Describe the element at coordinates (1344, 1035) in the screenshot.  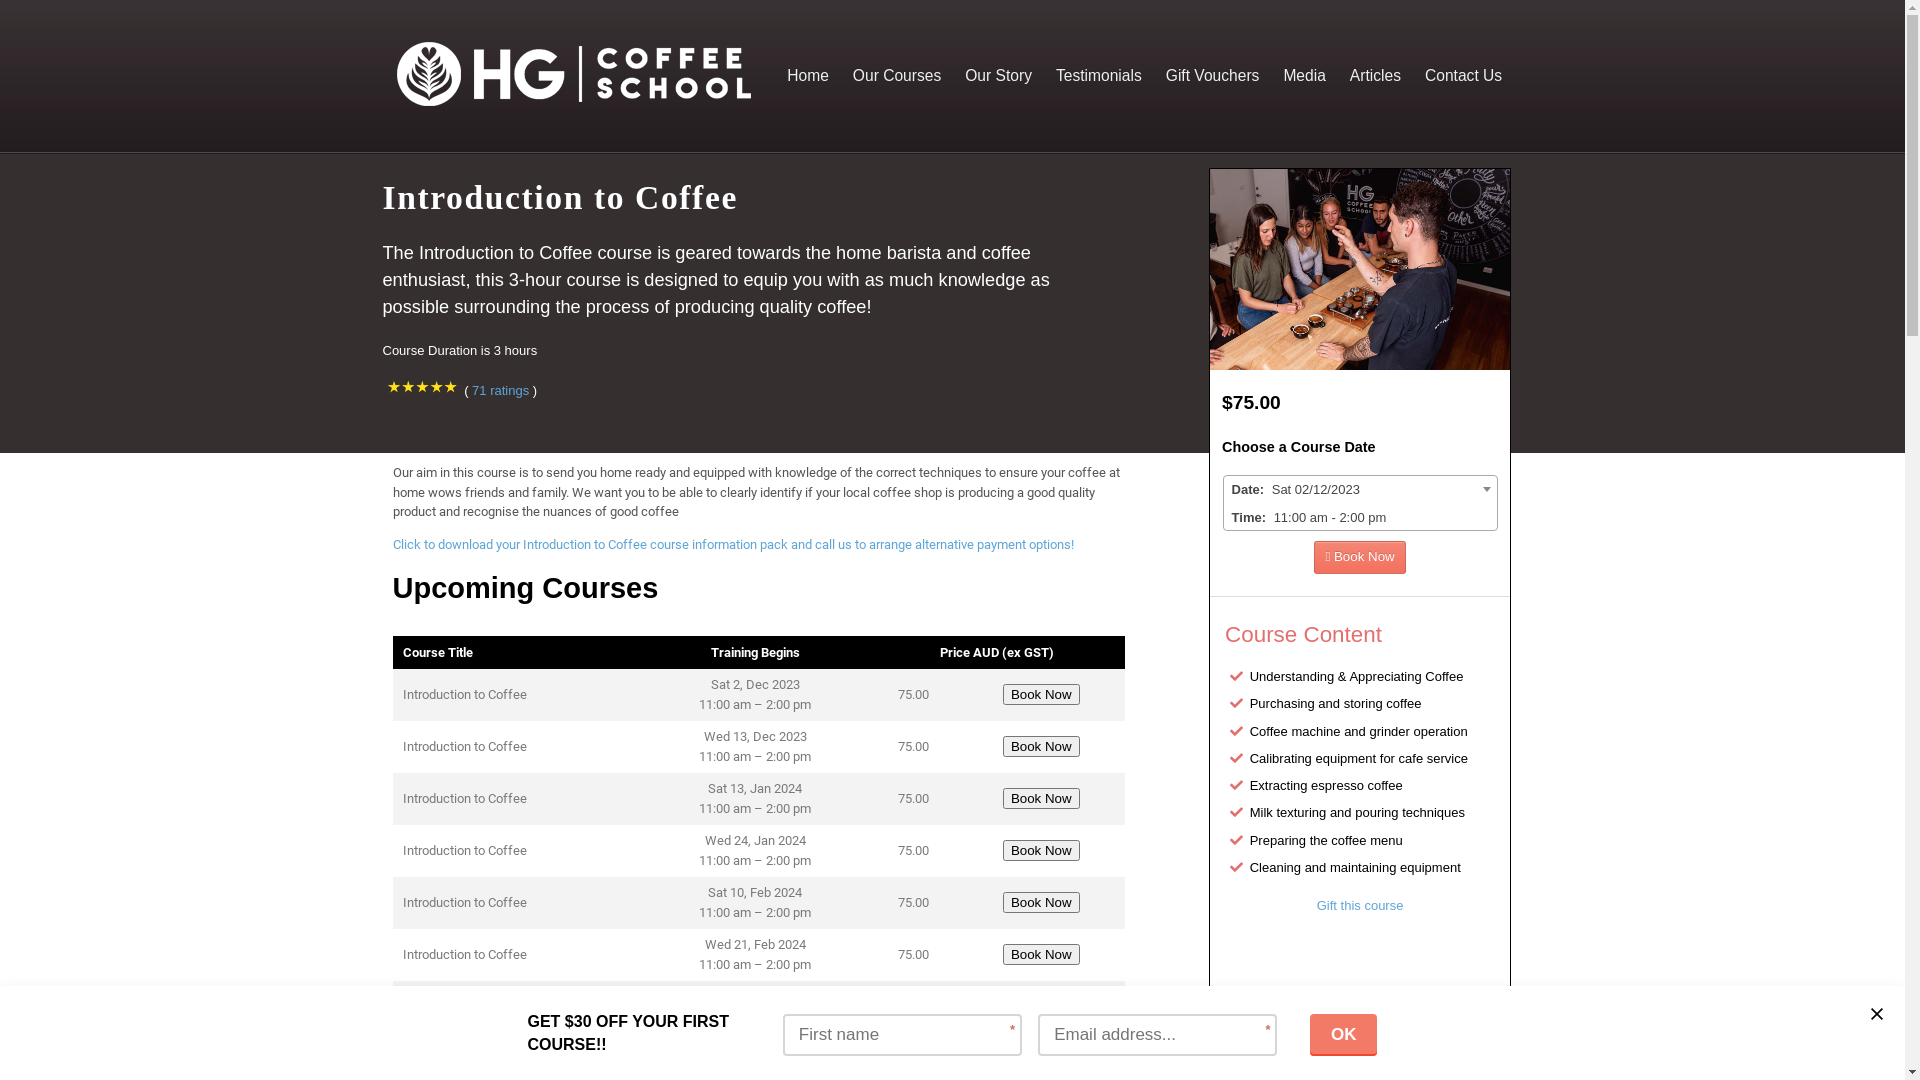
I see `OK` at that location.